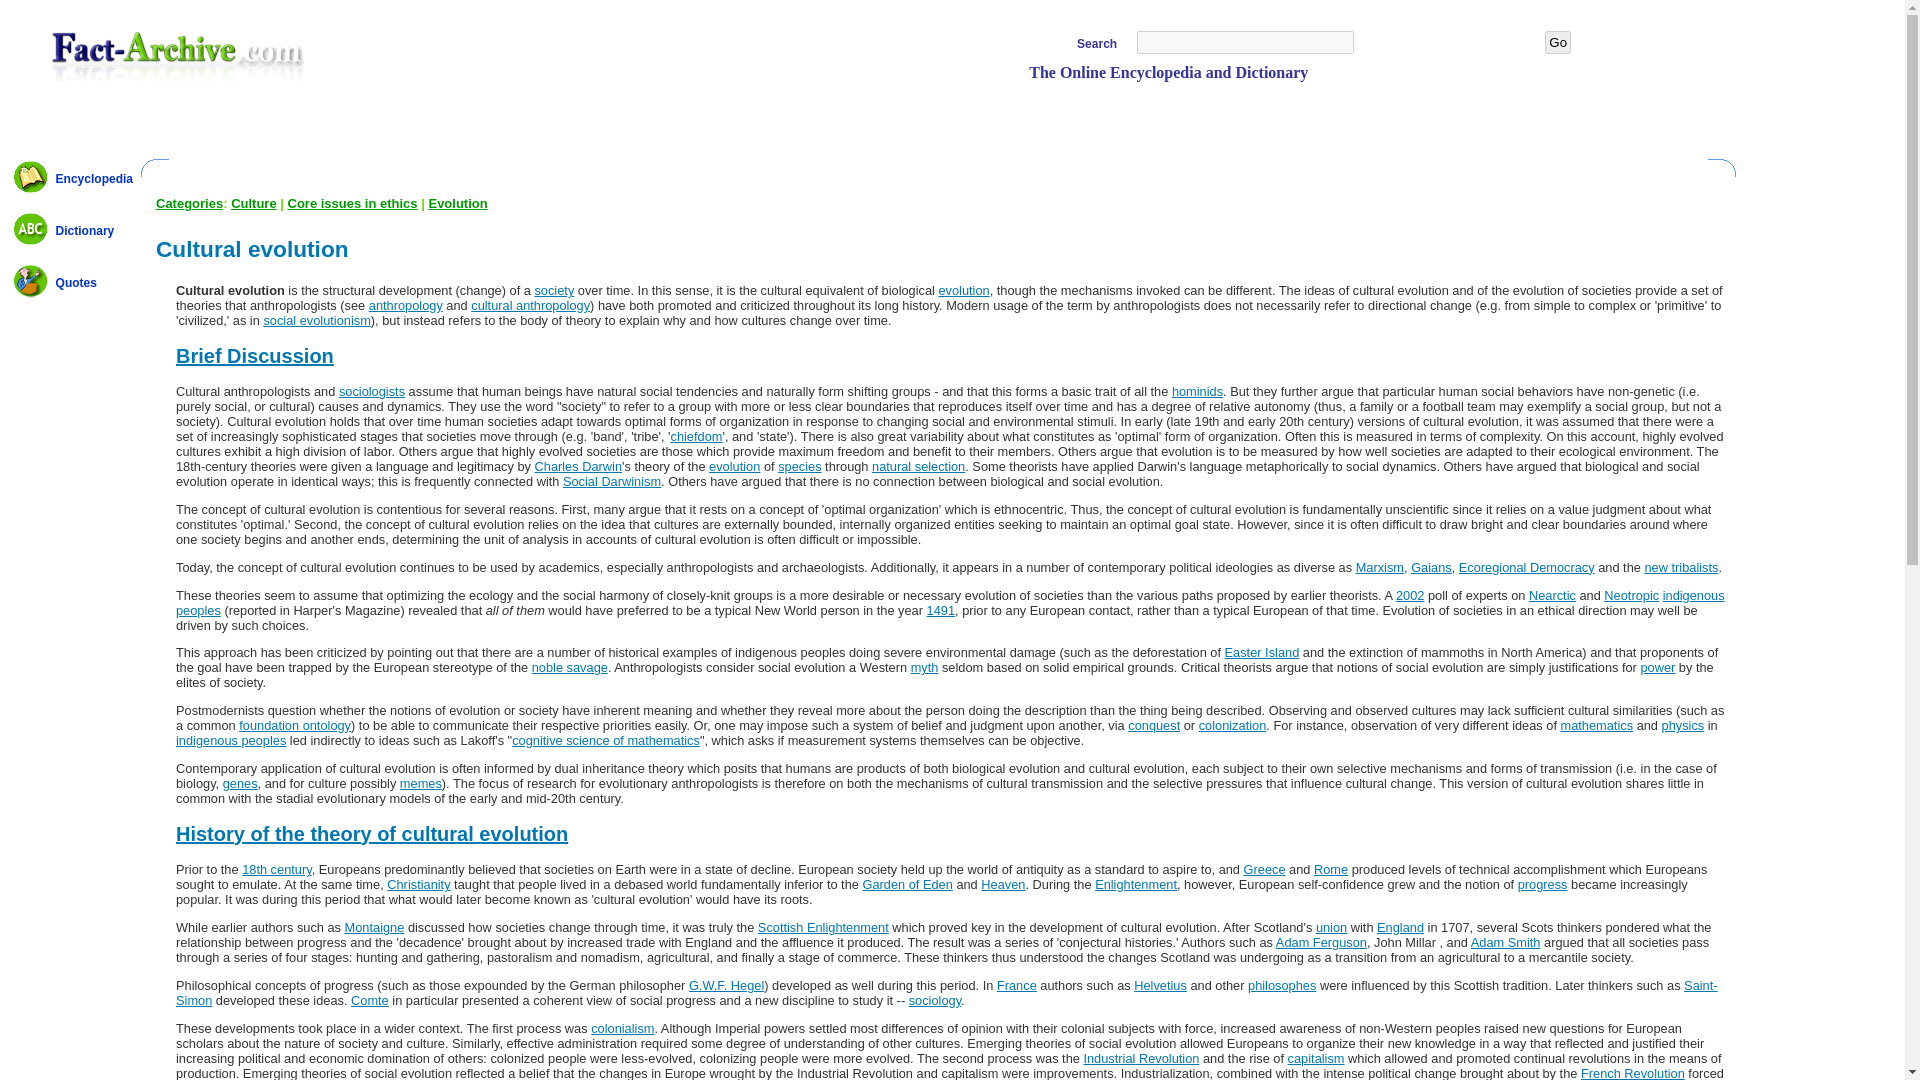 The width and height of the screenshot is (1920, 1080). Describe the element at coordinates (611, 482) in the screenshot. I see `Social Darwinism` at that location.